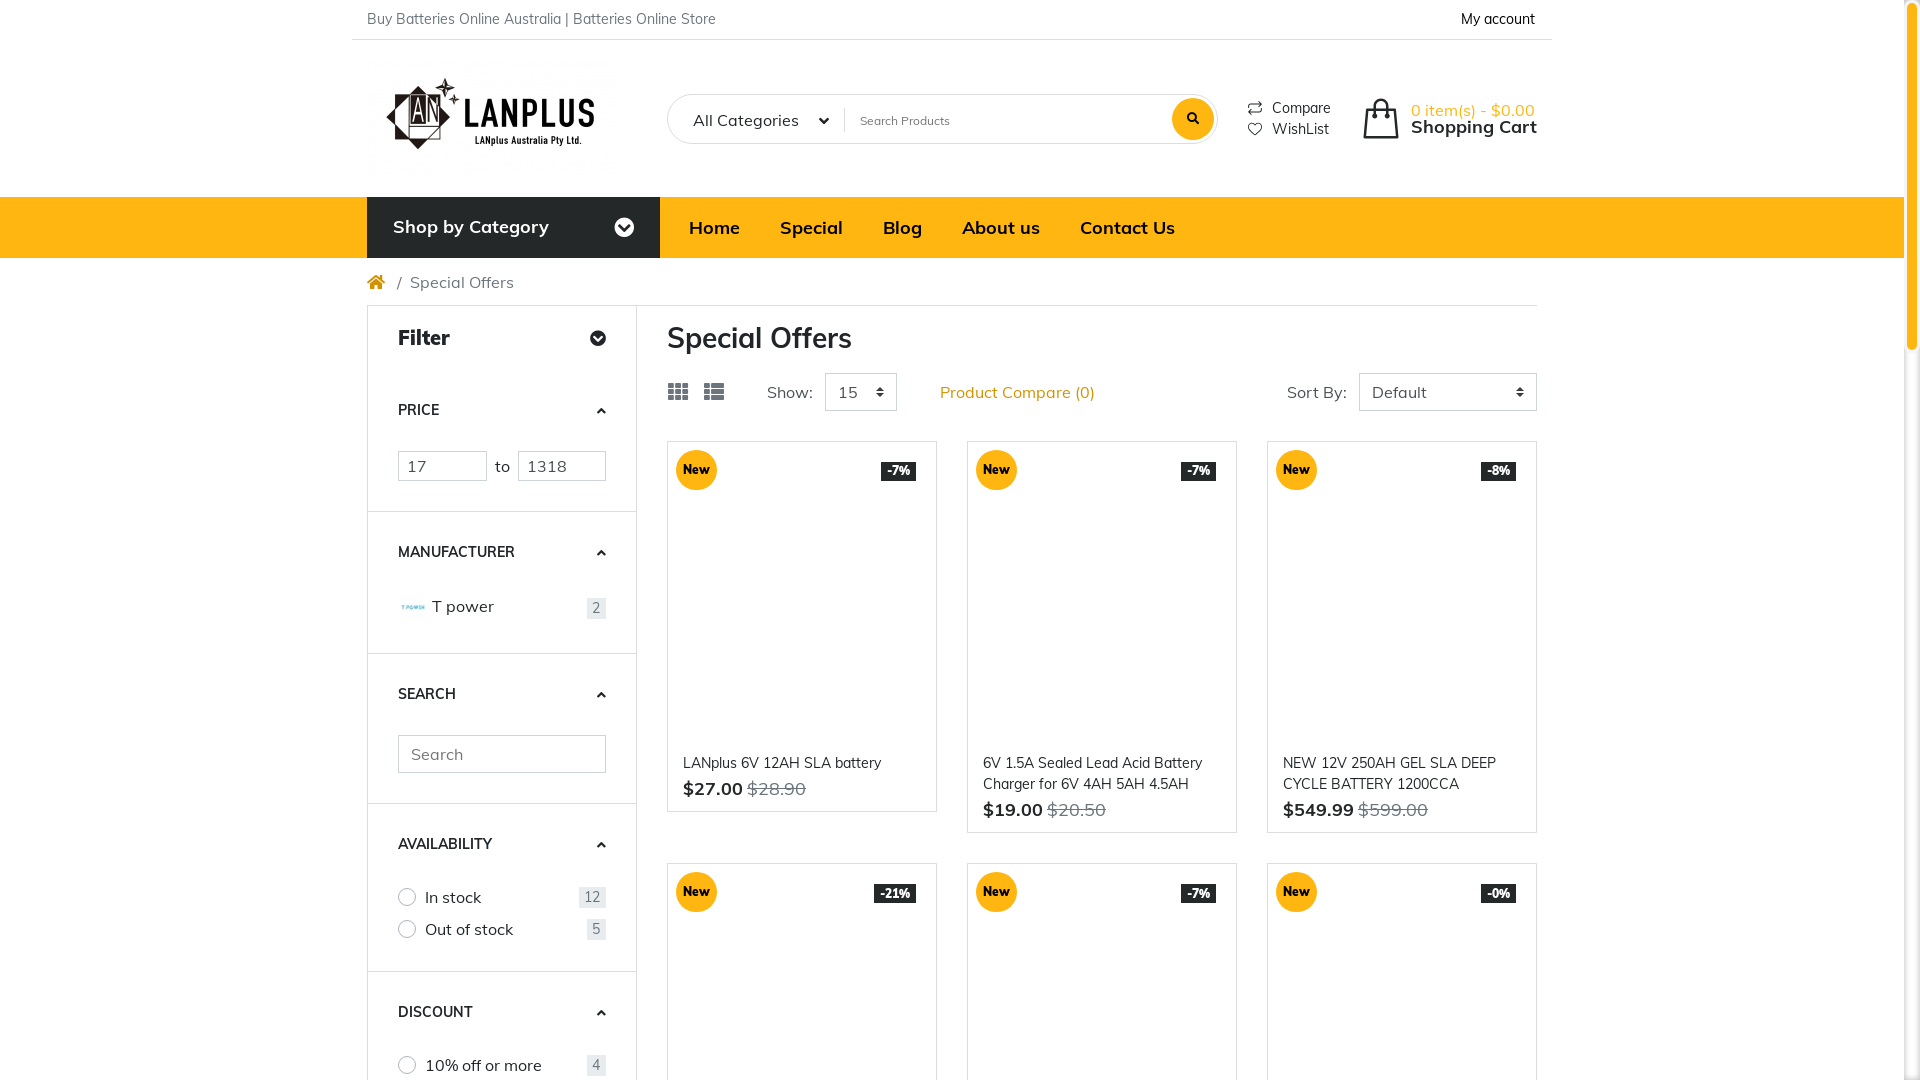 The height and width of the screenshot is (1080, 1920). I want to click on Add to Wish List, so click(781, 423).